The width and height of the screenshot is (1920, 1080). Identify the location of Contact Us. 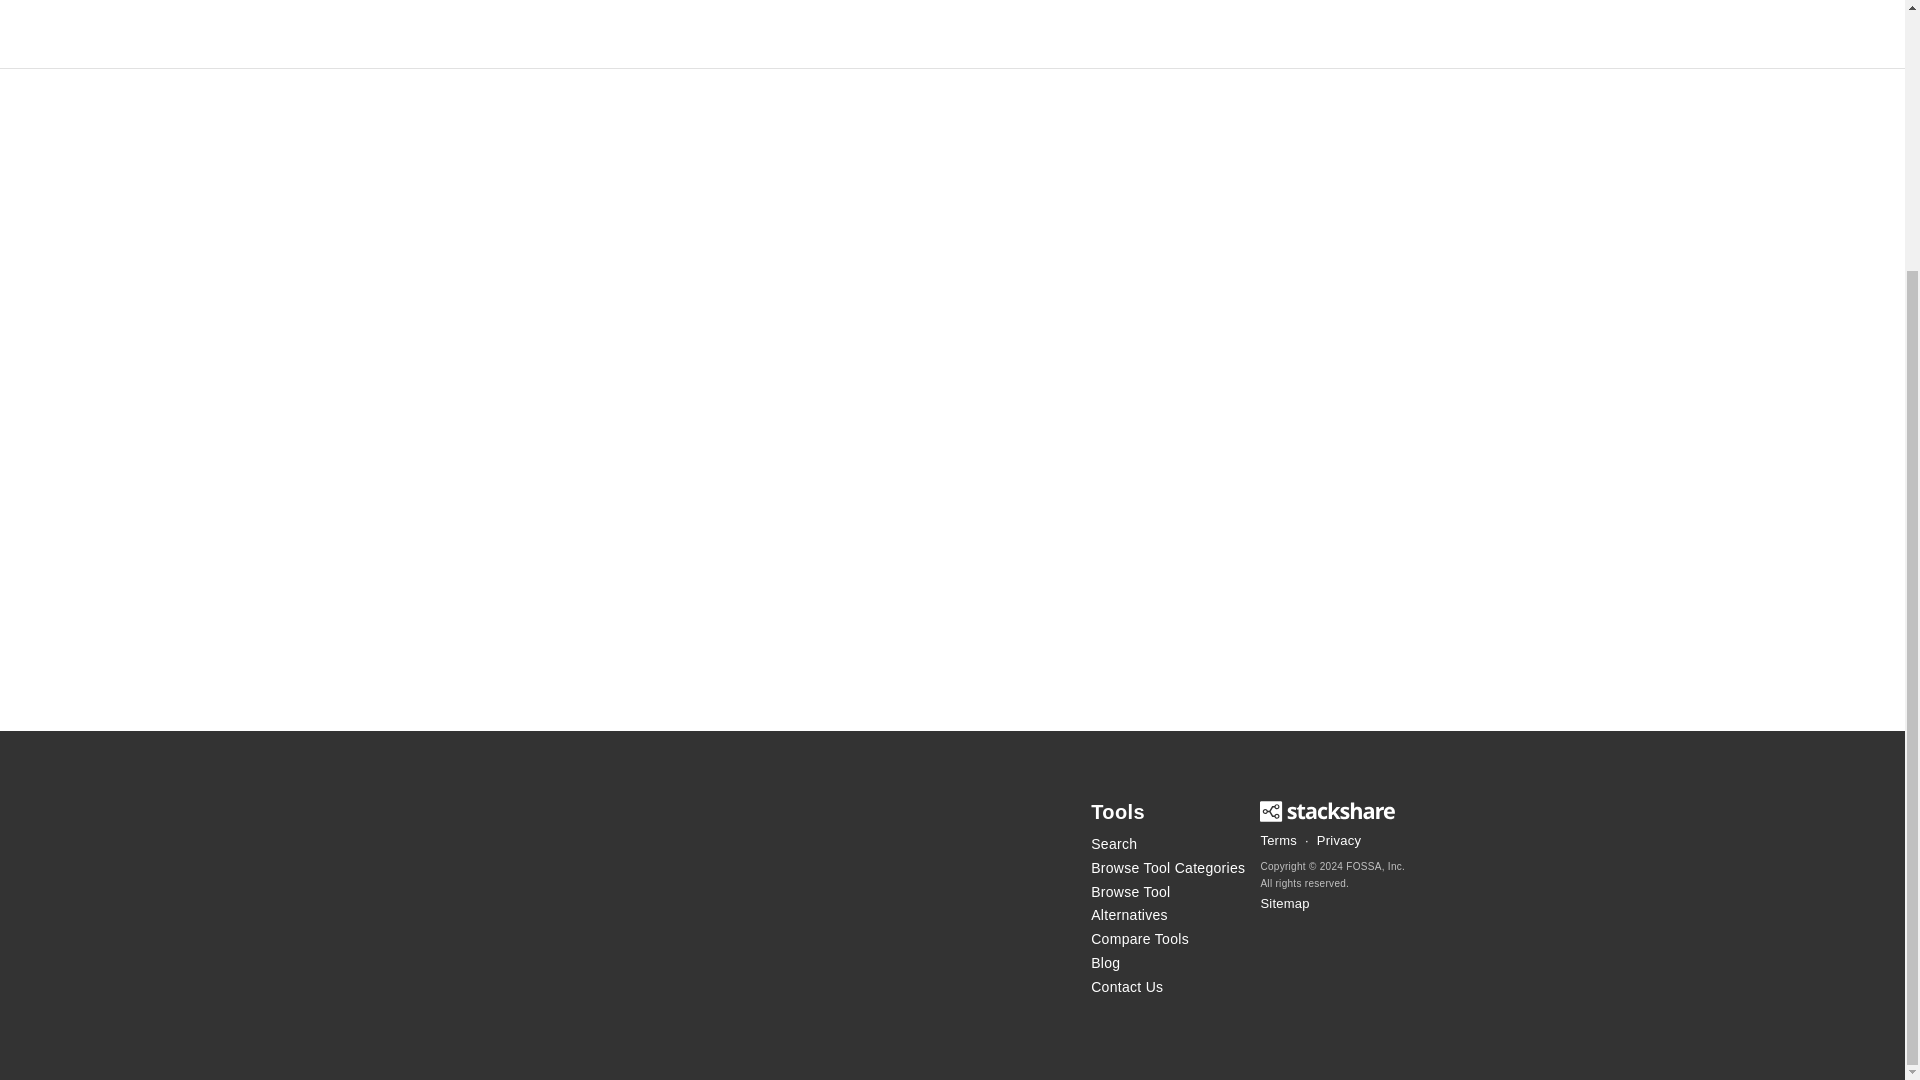
(1168, 988).